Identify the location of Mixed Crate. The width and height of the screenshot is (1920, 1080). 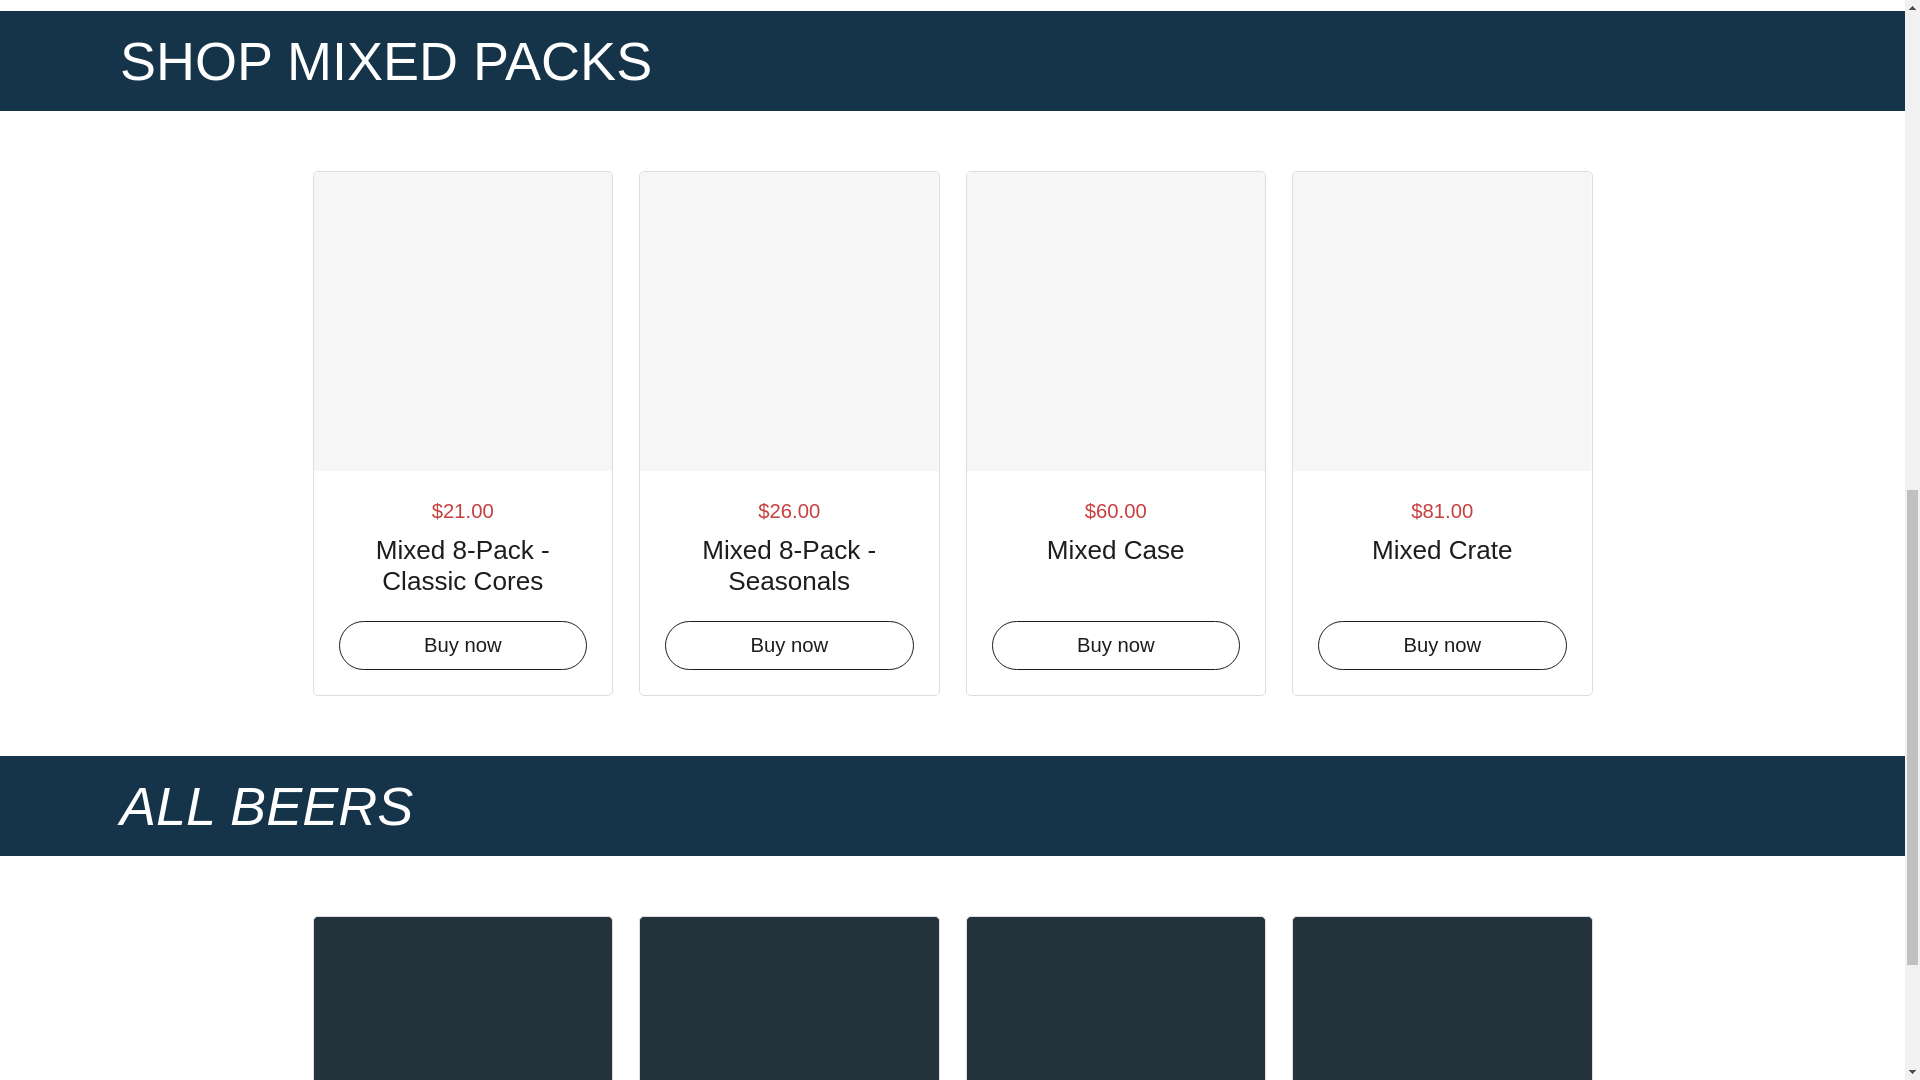
(1442, 546).